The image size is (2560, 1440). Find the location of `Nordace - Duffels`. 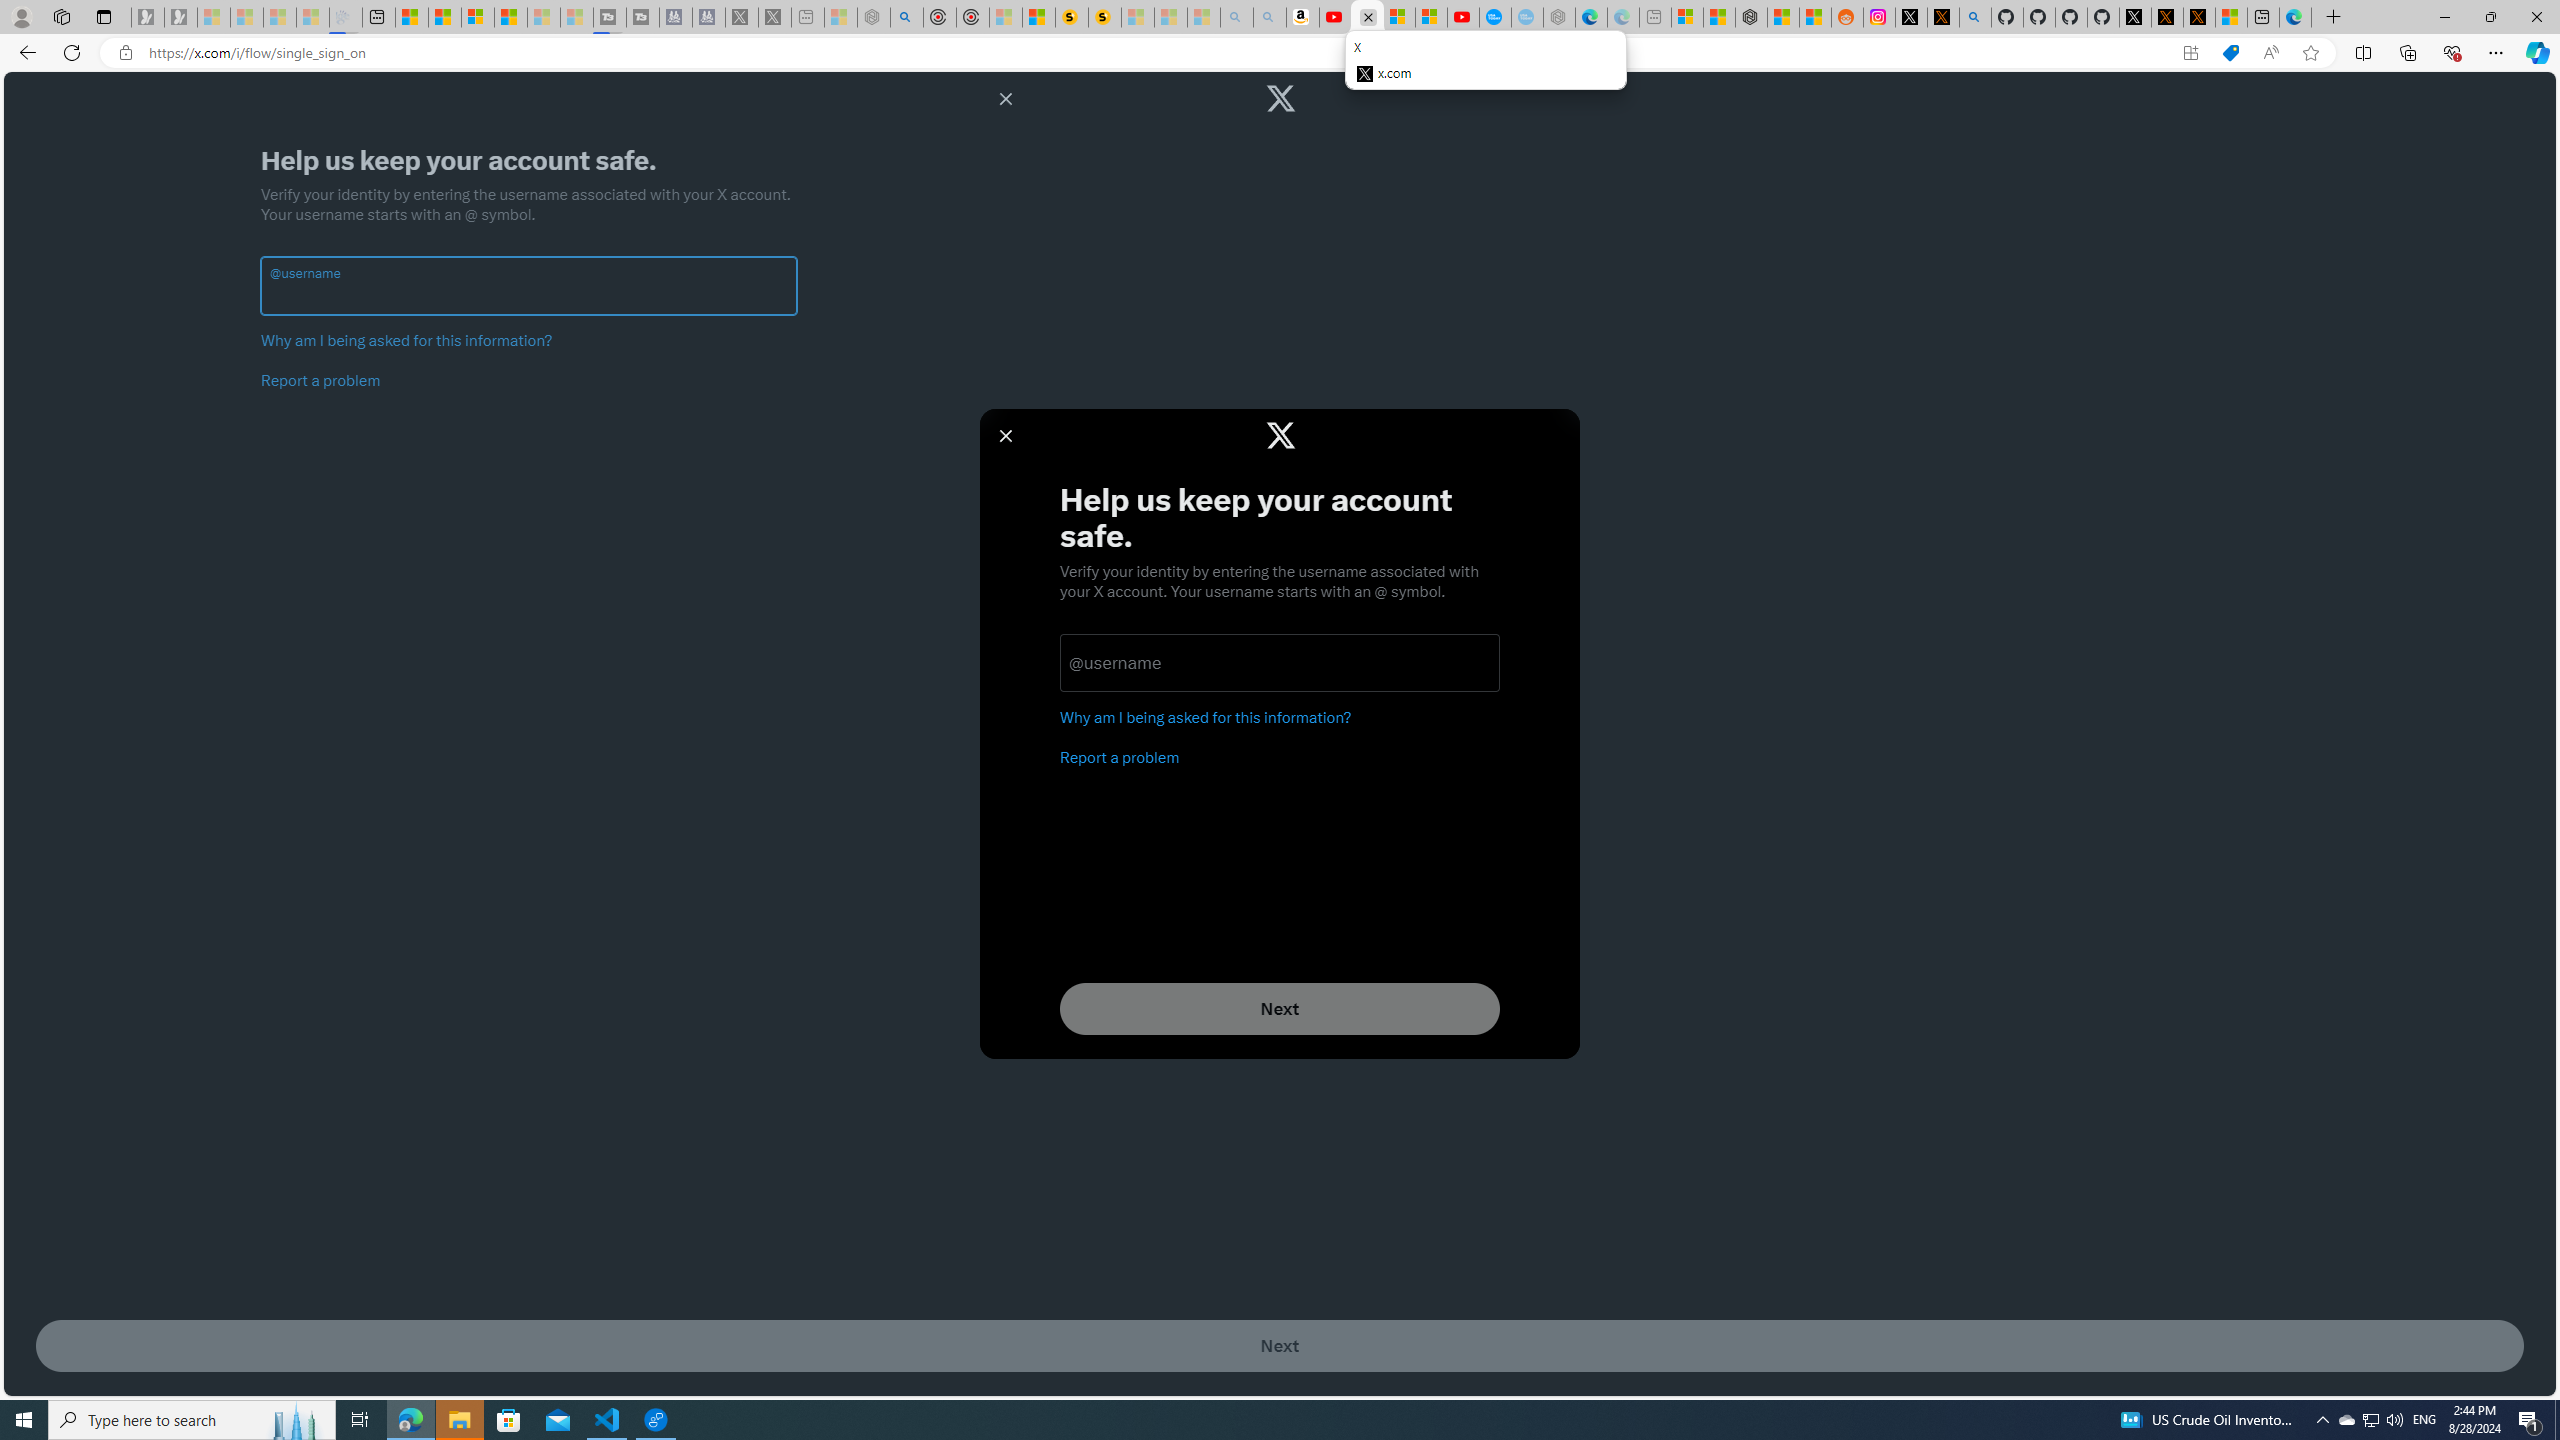

Nordace - Duffels is located at coordinates (1752, 17).